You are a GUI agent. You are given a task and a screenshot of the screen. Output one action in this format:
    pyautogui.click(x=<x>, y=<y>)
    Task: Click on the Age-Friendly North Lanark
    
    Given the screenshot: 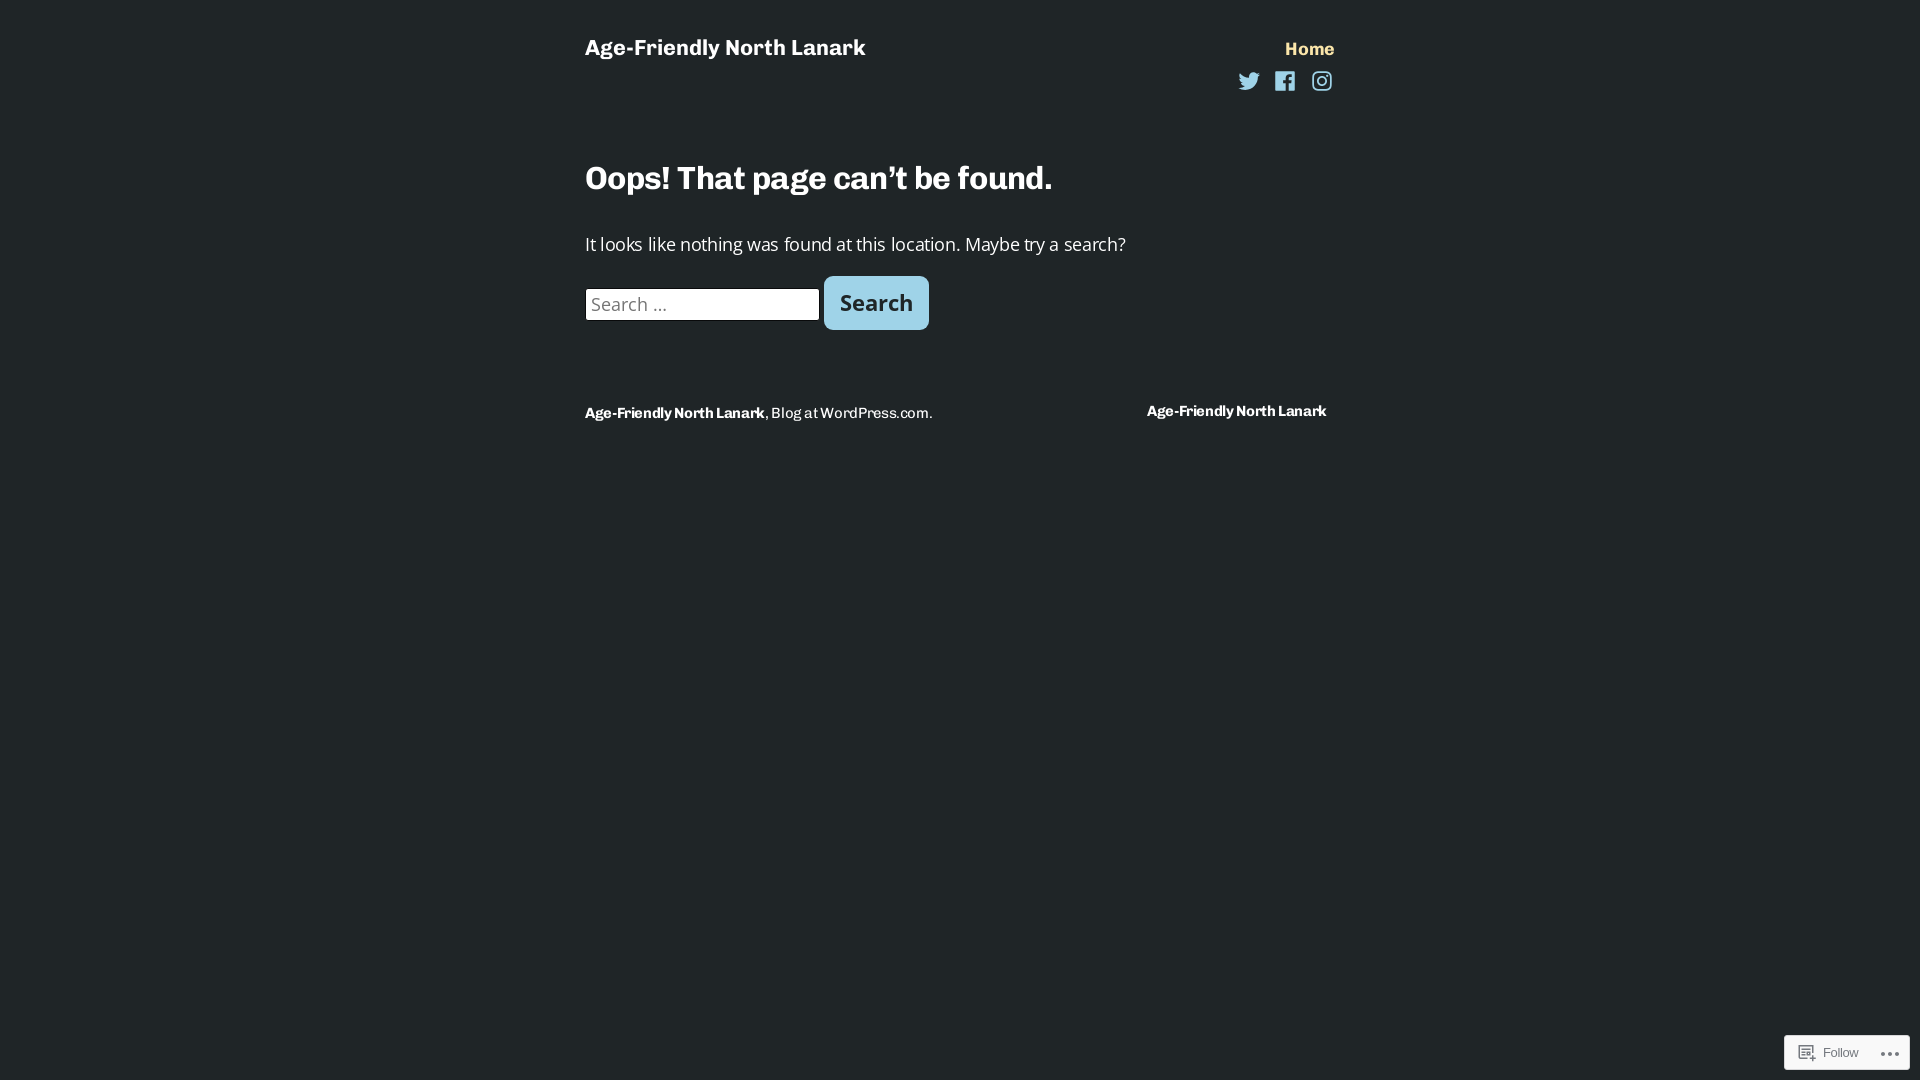 What is the action you would take?
    pyautogui.click(x=1241, y=411)
    